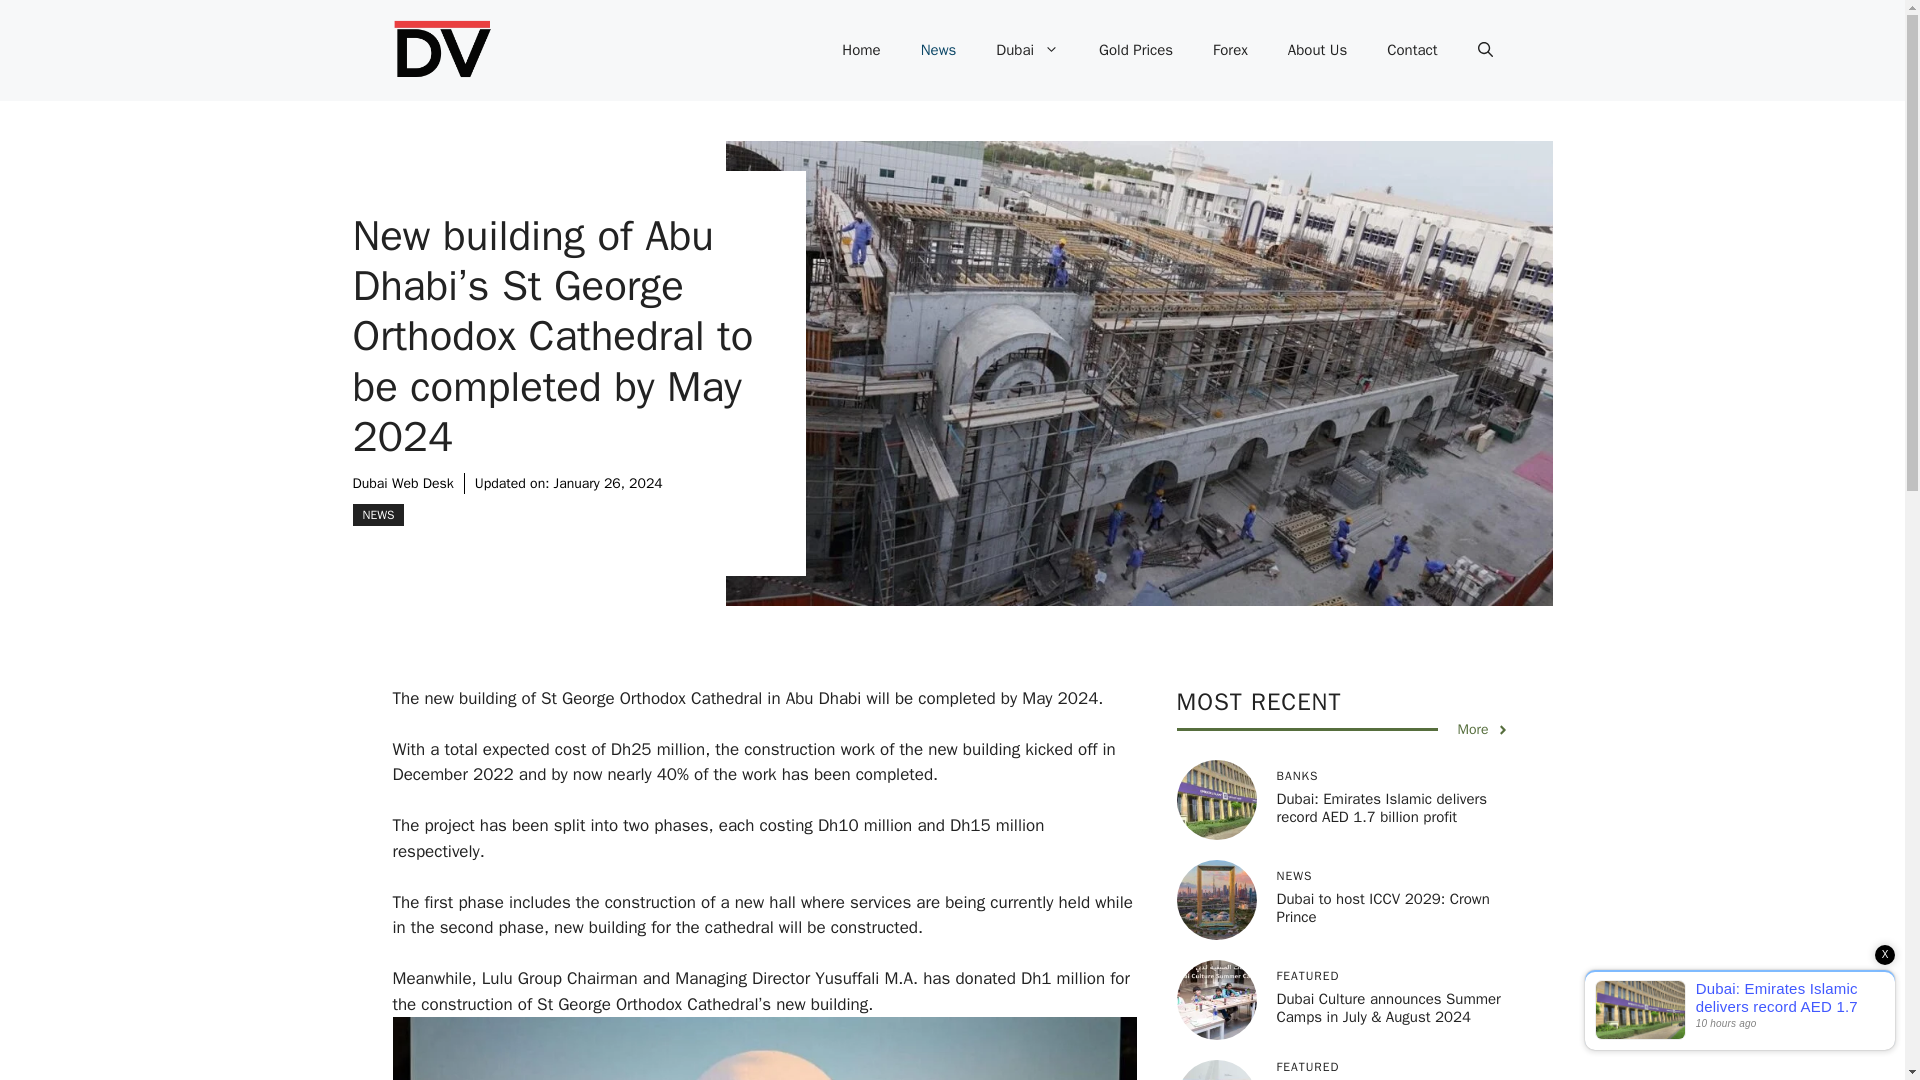 This screenshot has height=1080, width=1920. What do you see at coordinates (1412, 50) in the screenshot?
I see `Contact` at bounding box center [1412, 50].